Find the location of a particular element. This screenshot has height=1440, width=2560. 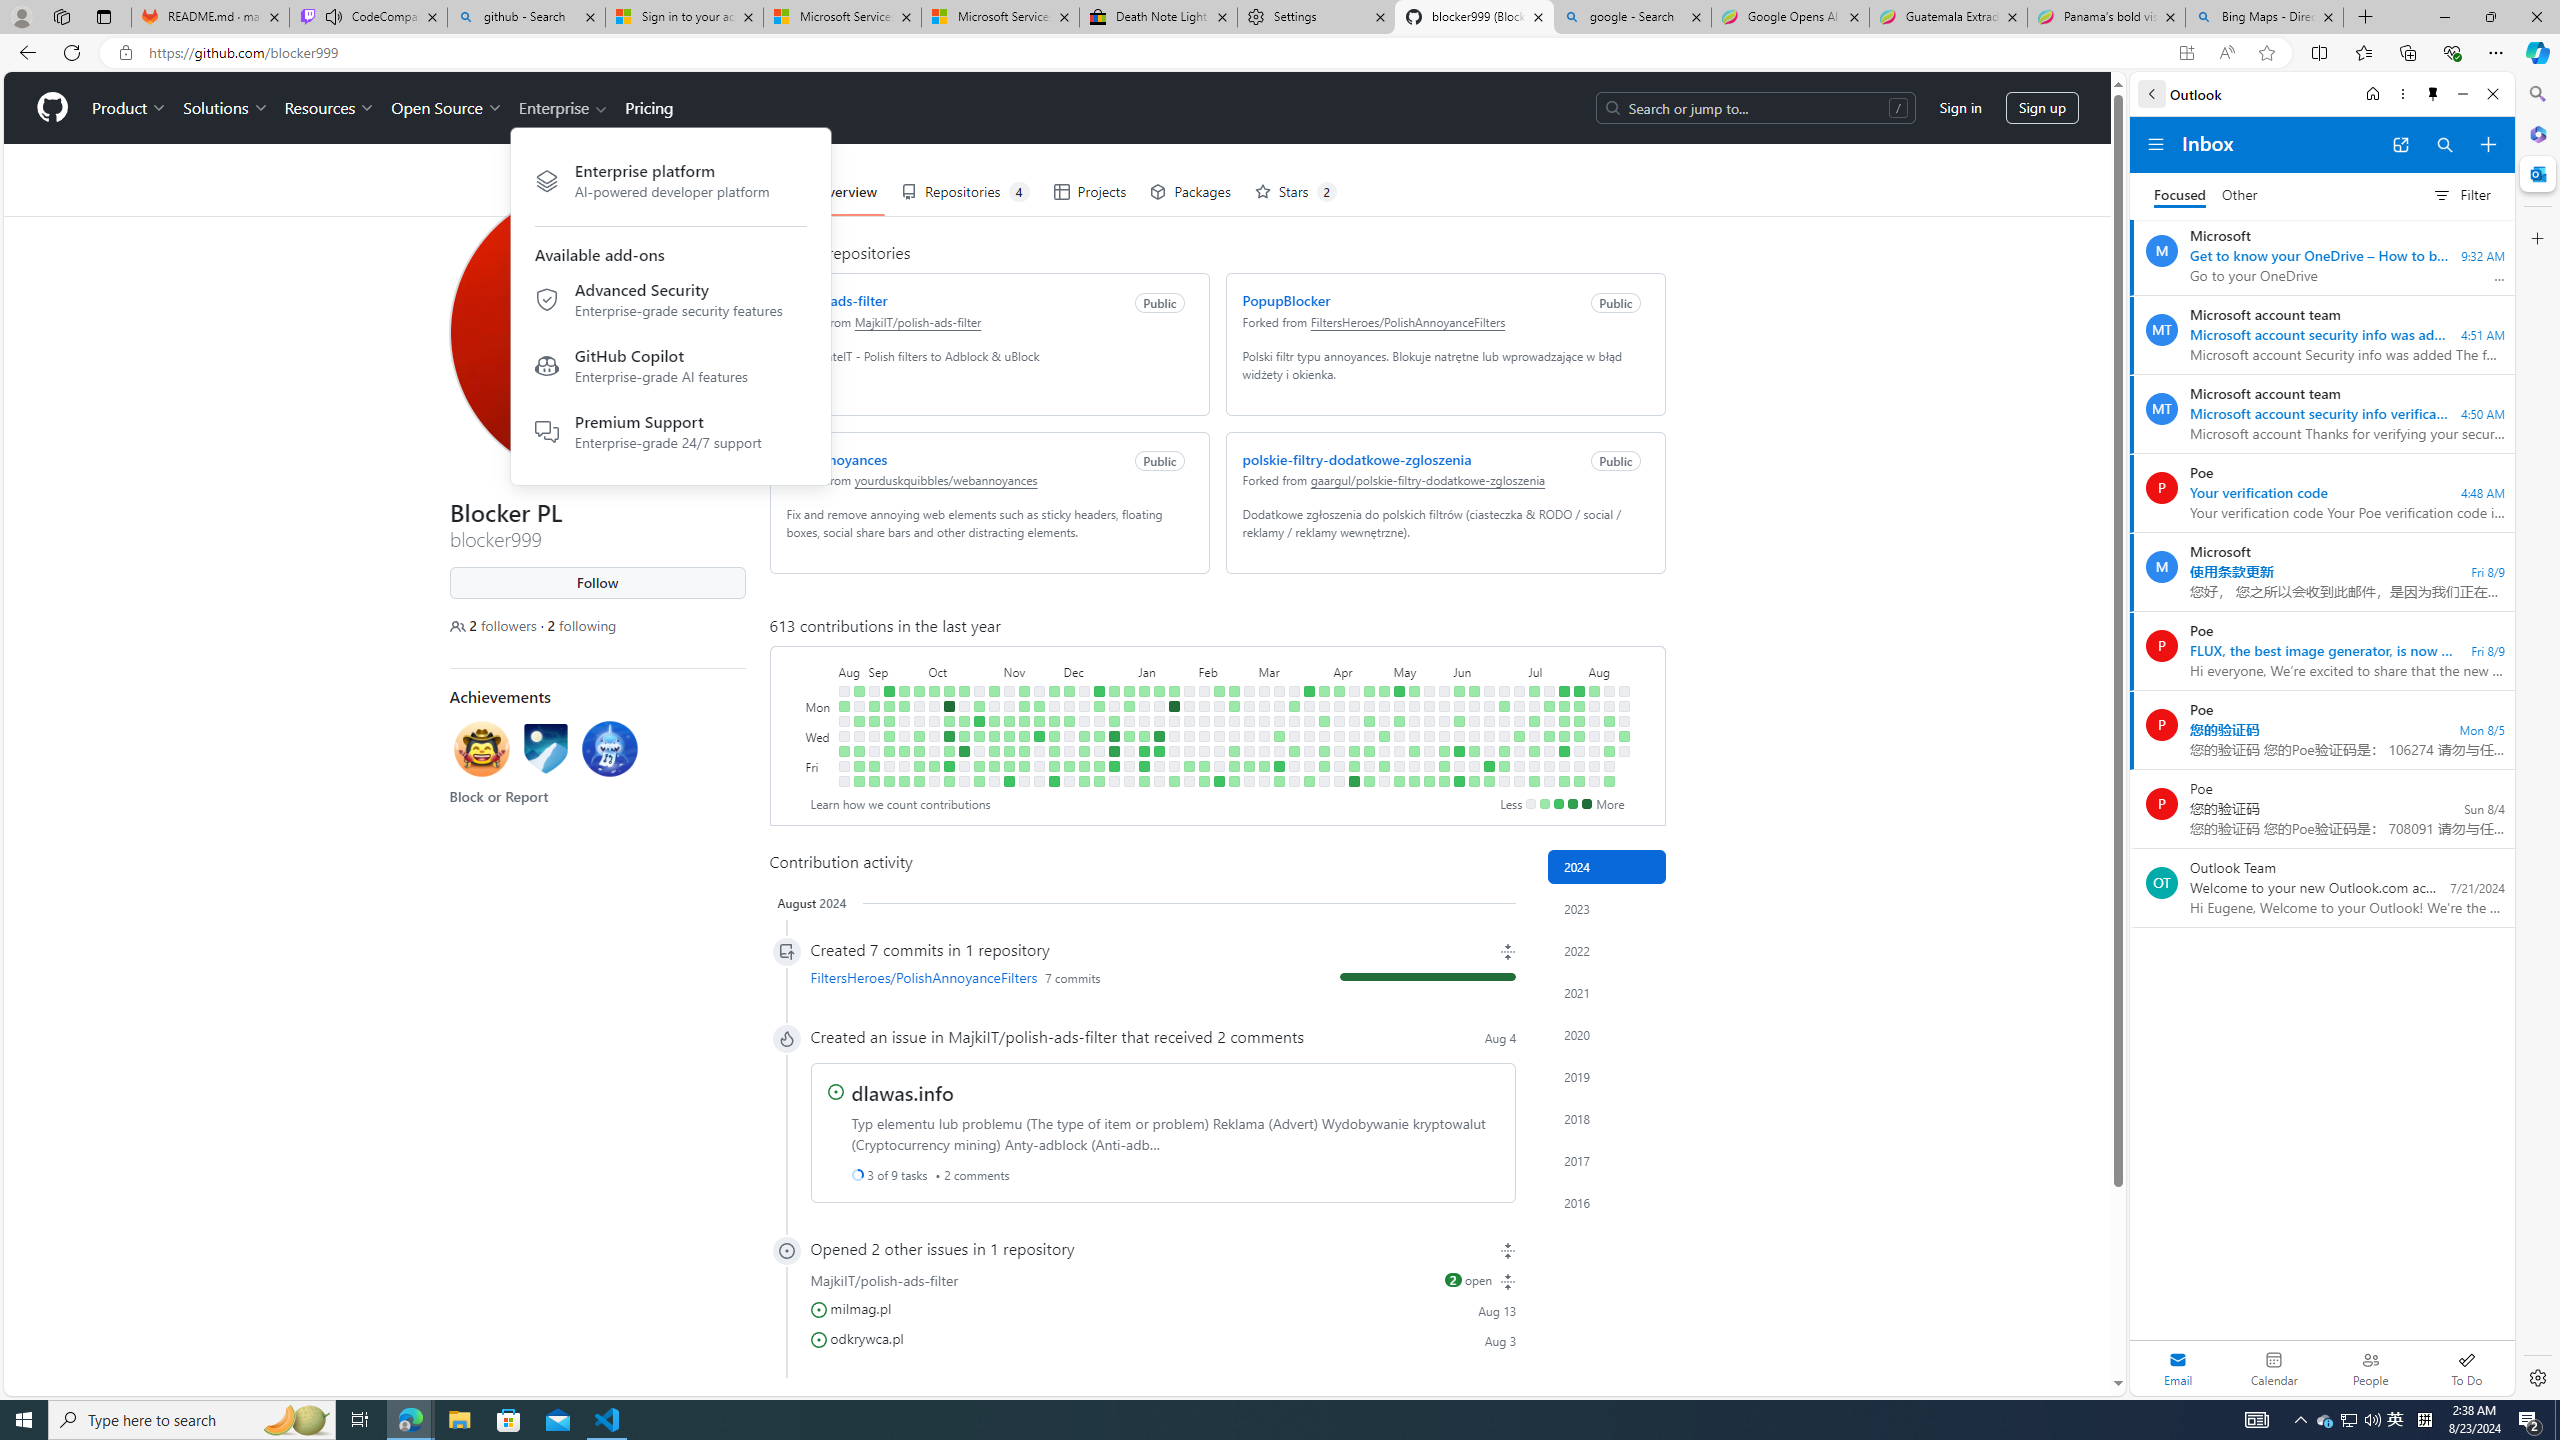

GitHub Copilot Enterprise-grade AI features is located at coordinates (670, 369).